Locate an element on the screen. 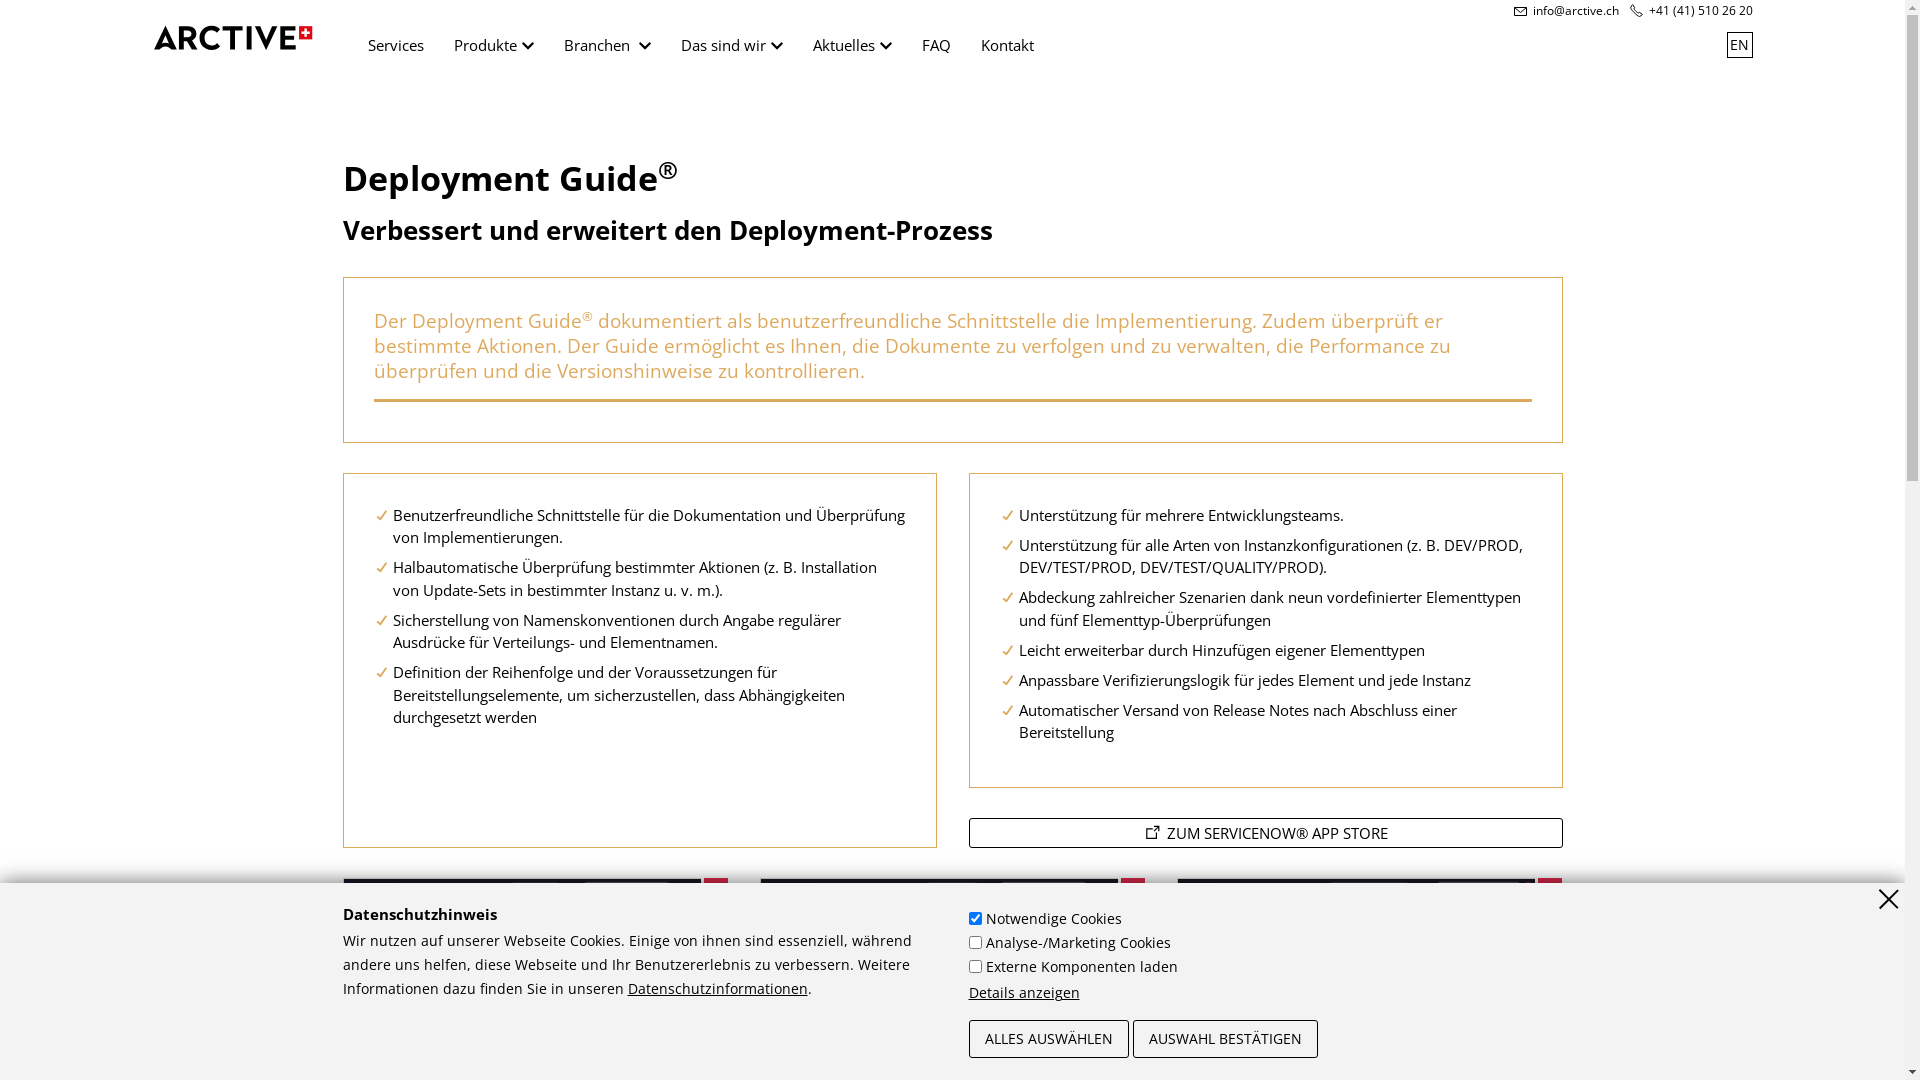  1 is located at coordinates (974, 918).